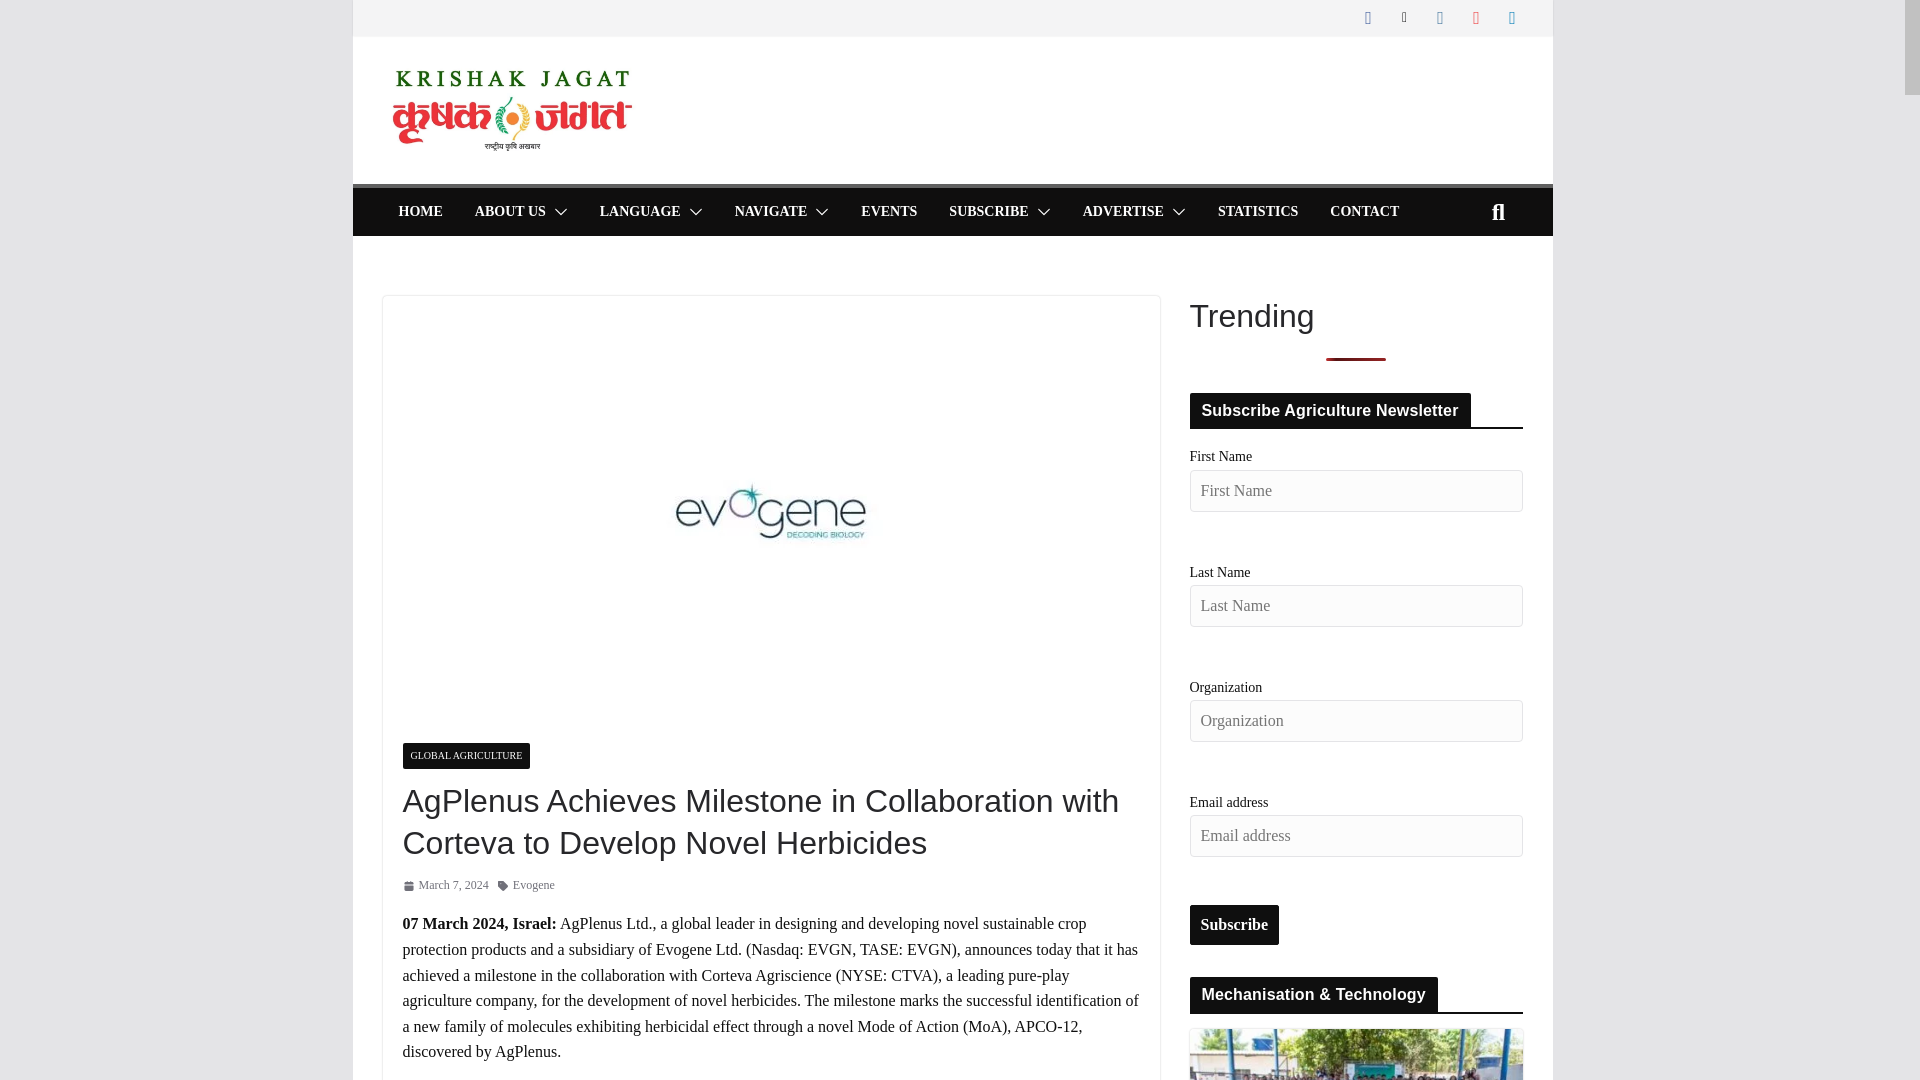  I want to click on EVENTS, so click(888, 211).